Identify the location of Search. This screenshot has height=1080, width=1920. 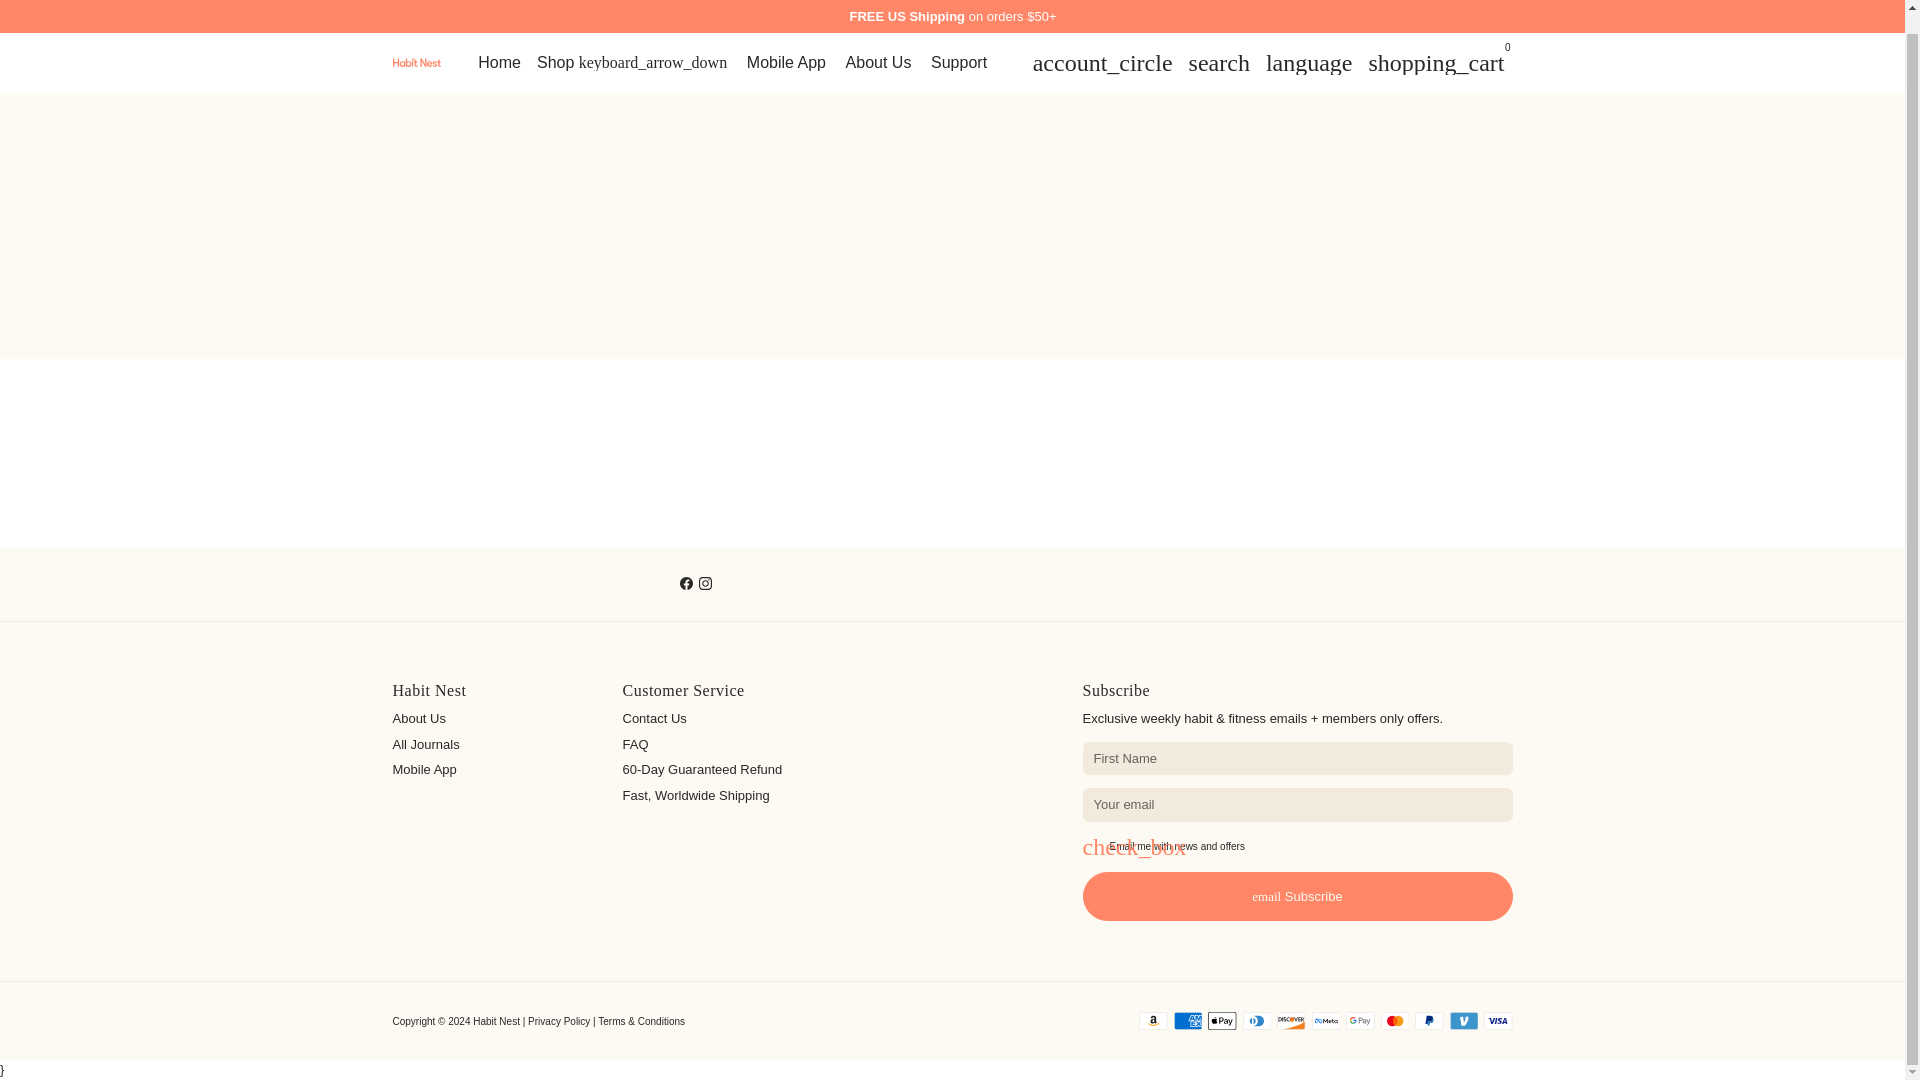
(1218, 41).